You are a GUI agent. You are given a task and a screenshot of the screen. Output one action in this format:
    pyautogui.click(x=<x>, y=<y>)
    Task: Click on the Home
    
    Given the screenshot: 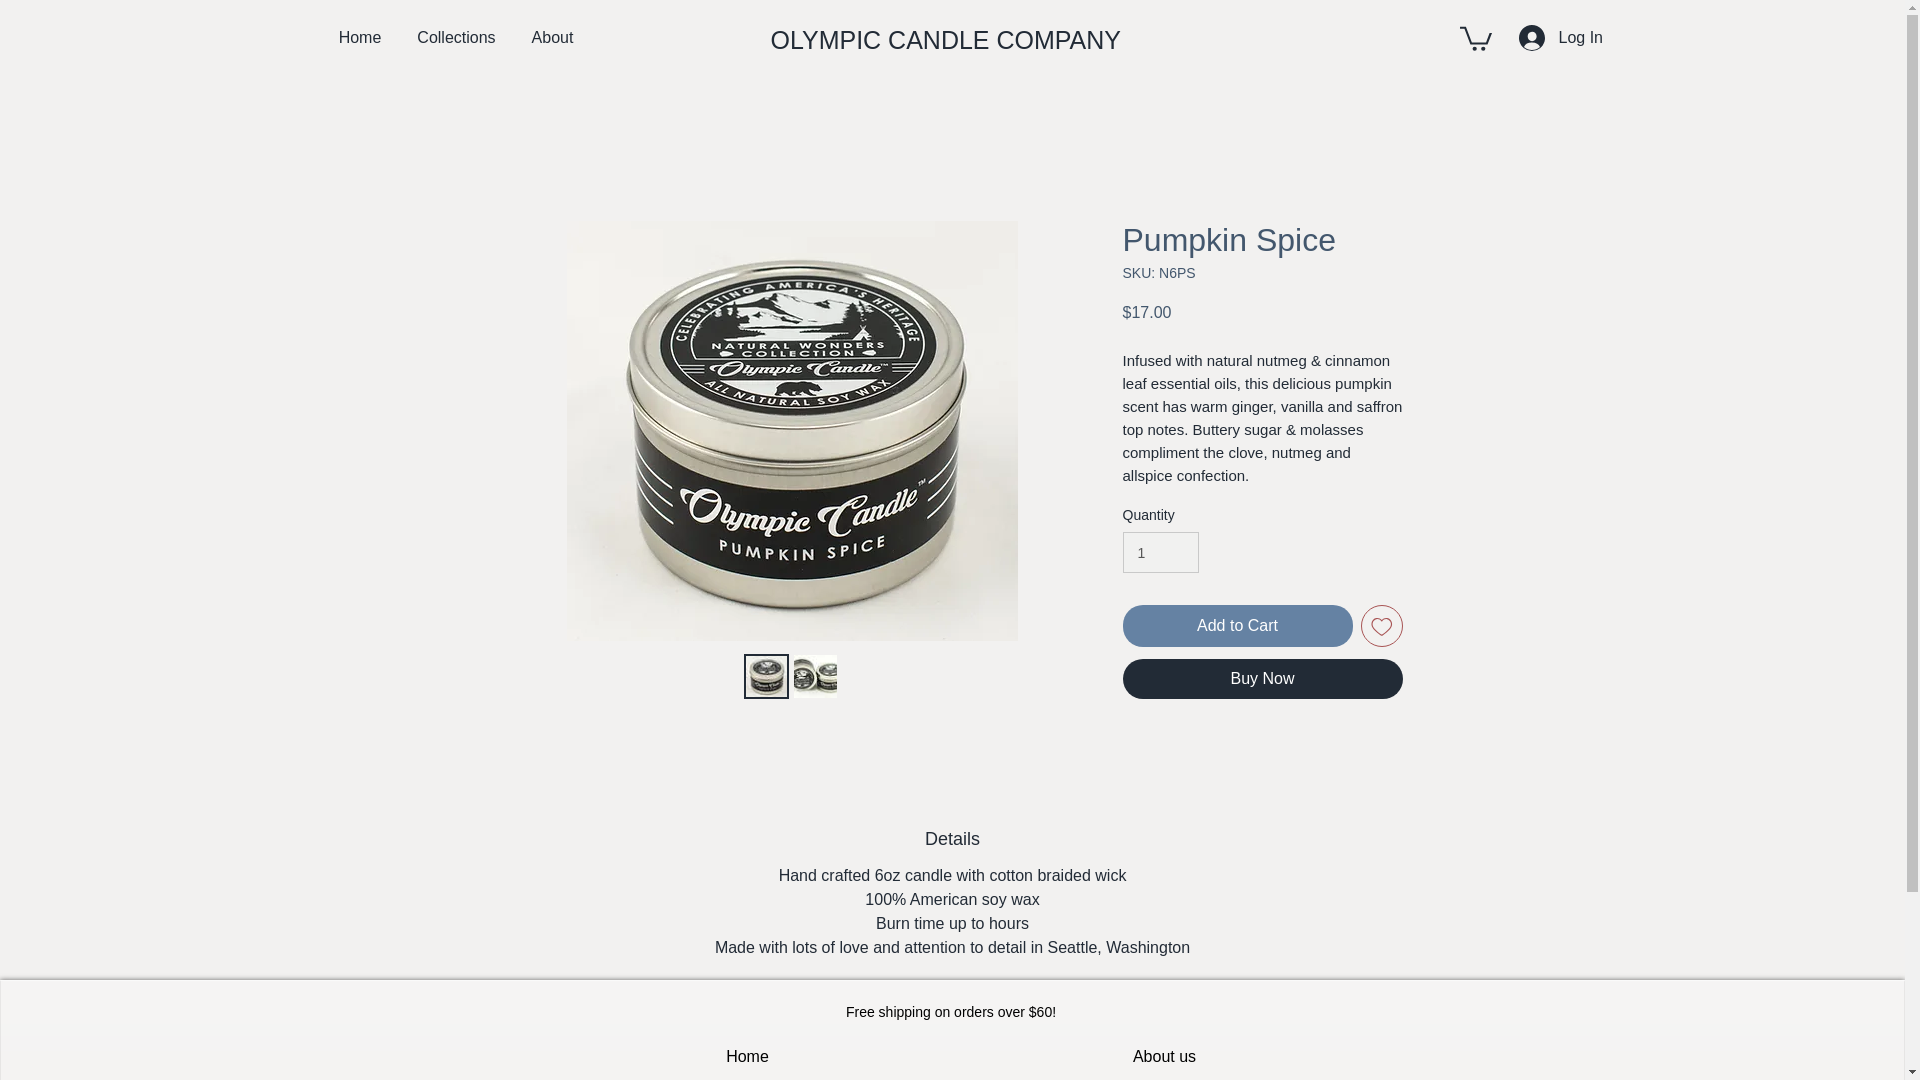 What is the action you would take?
    pyautogui.click(x=746, y=1057)
    